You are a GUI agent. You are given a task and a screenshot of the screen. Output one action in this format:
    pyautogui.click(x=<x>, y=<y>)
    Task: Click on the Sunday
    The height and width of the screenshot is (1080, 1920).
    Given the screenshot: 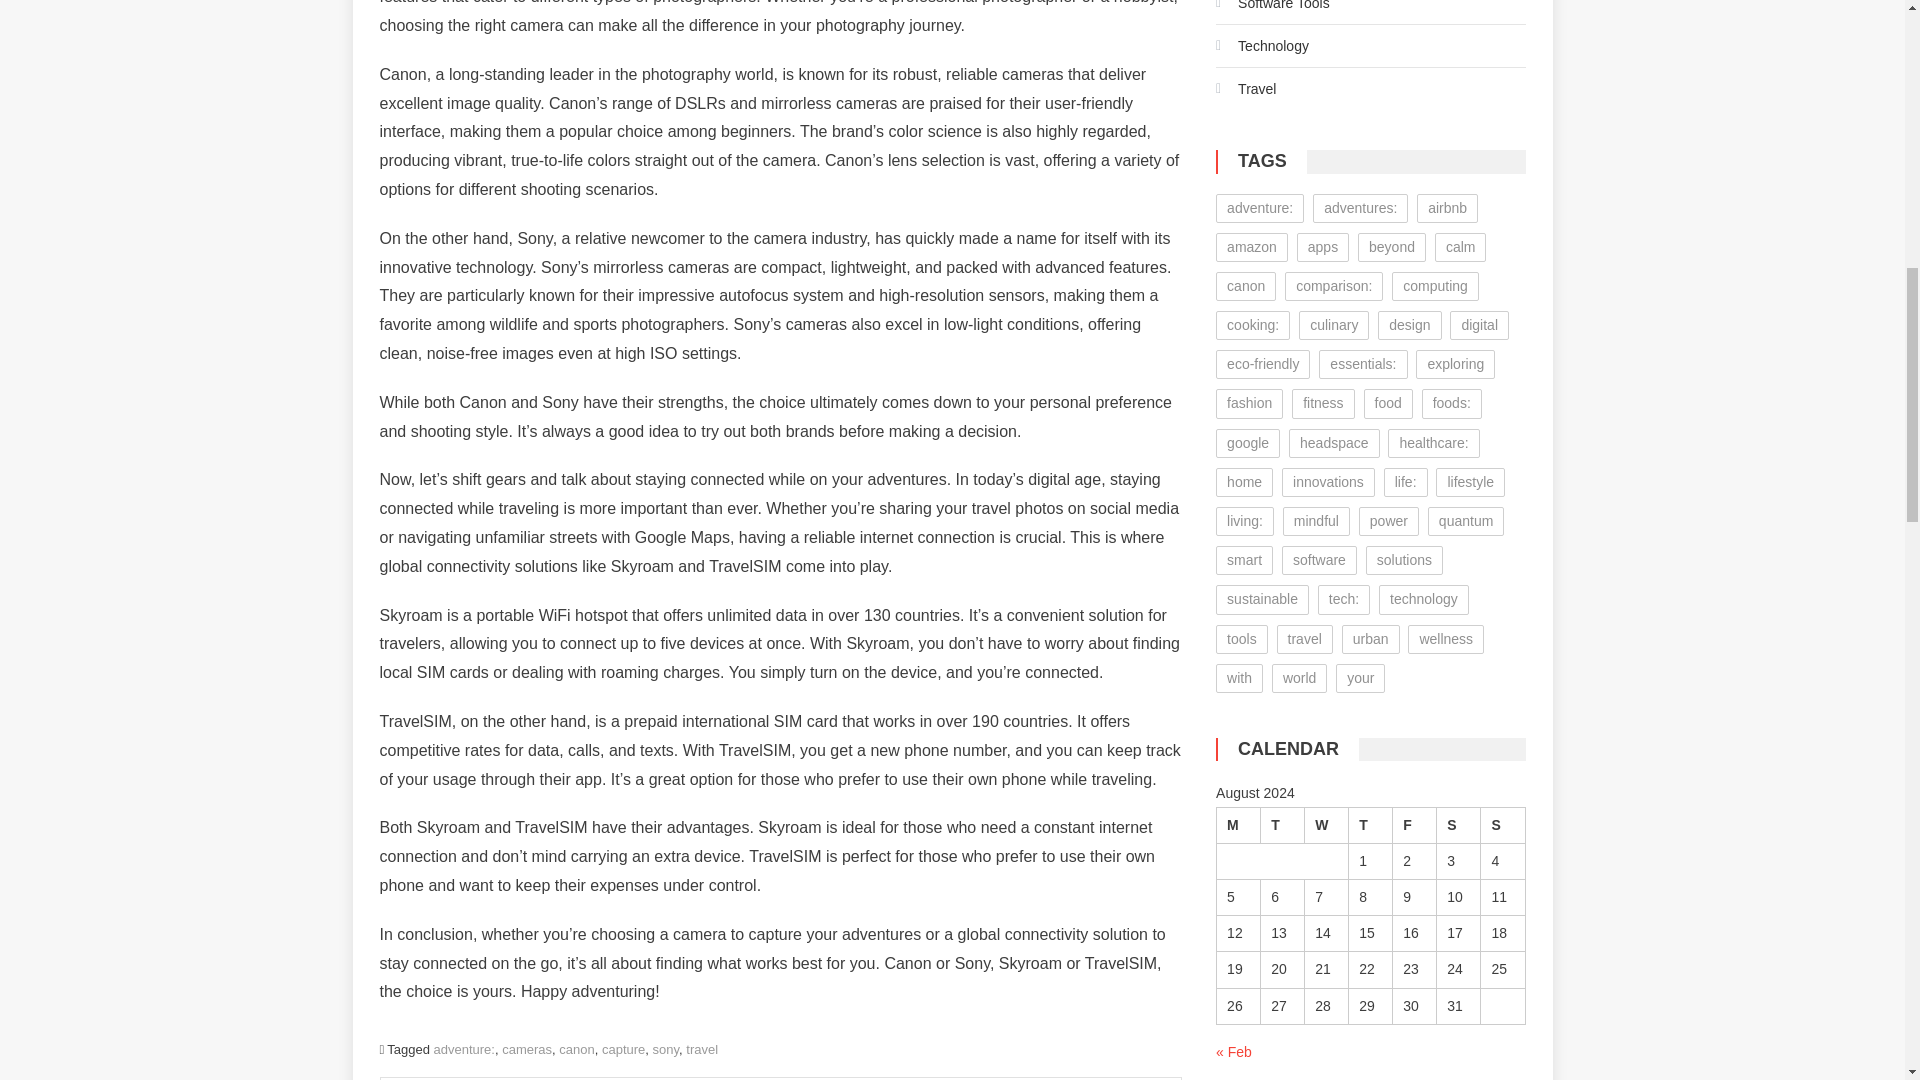 What is the action you would take?
    pyautogui.click(x=1502, y=824)
    